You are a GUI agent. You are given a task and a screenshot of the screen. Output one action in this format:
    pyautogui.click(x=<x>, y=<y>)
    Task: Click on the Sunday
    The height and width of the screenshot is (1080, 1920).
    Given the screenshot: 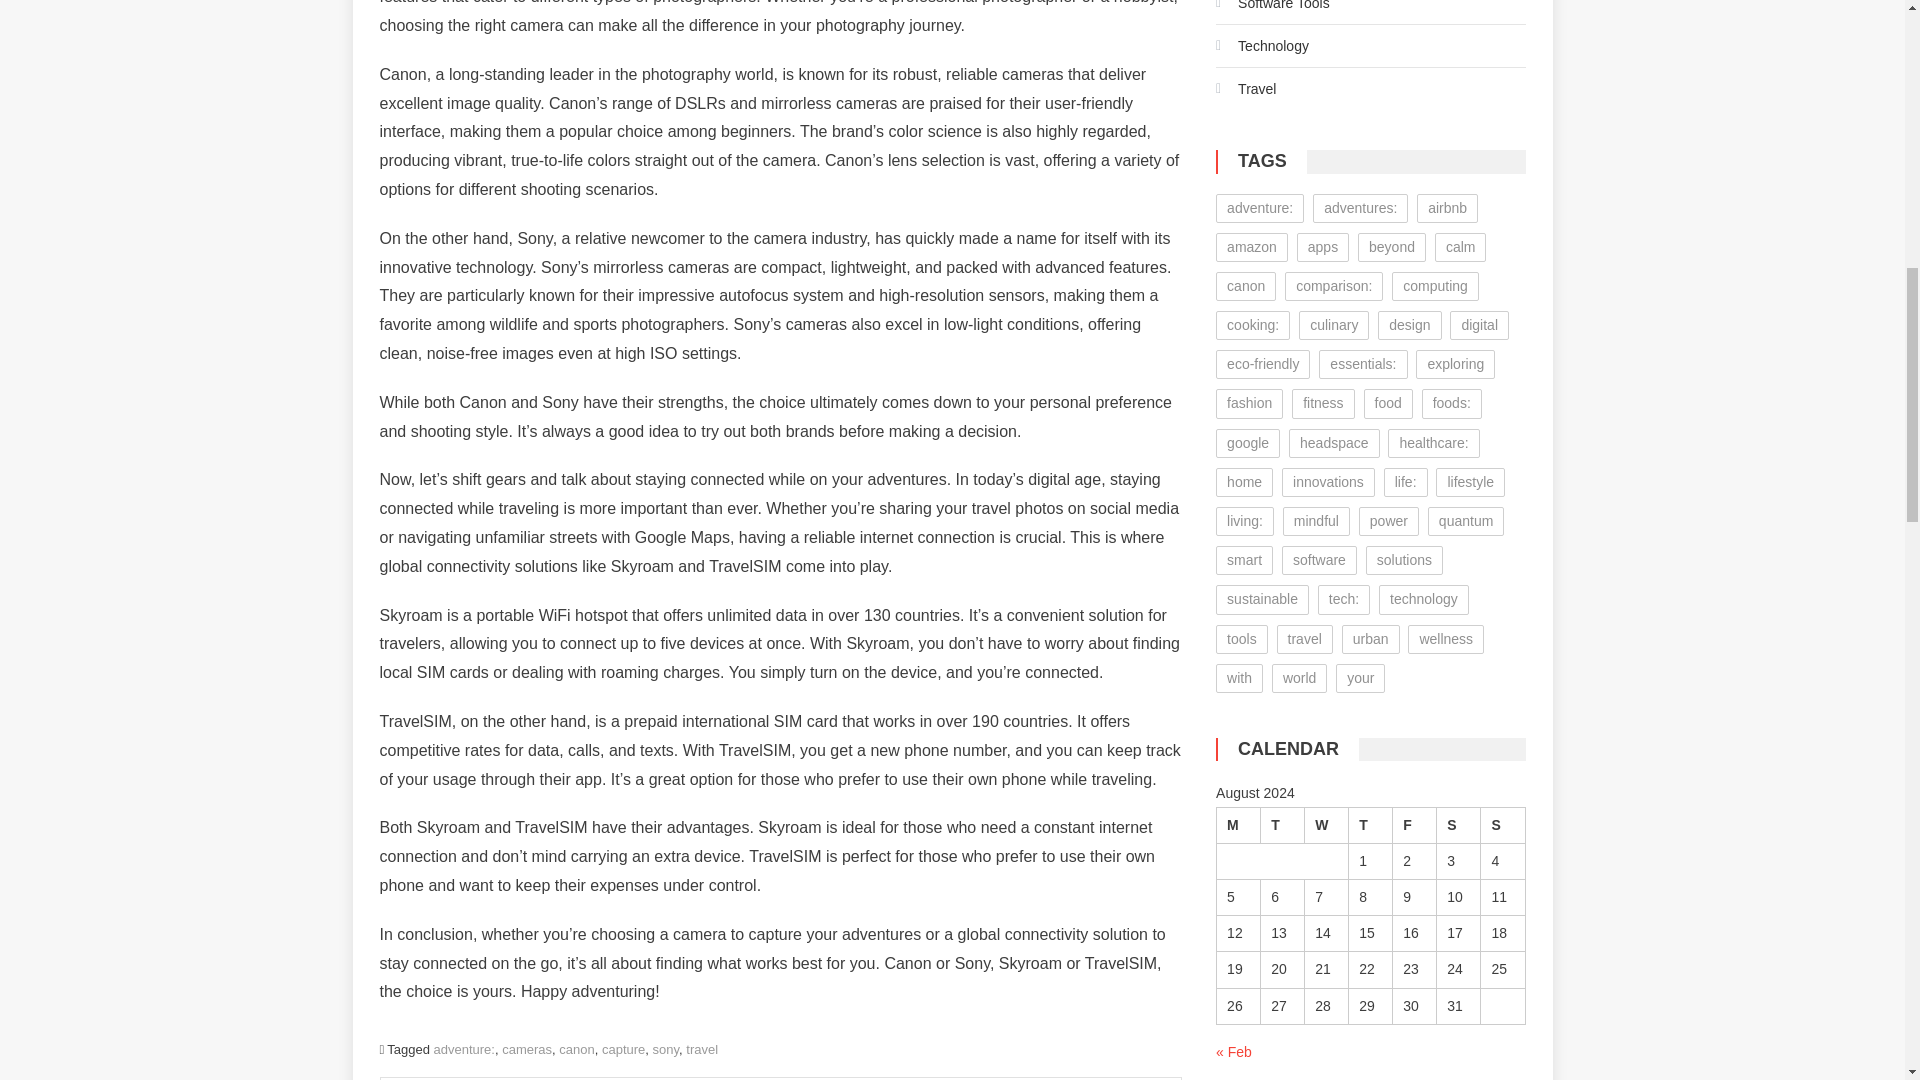 What is the action you would take?
    pyautogui.click(x=1502, y=824)
    